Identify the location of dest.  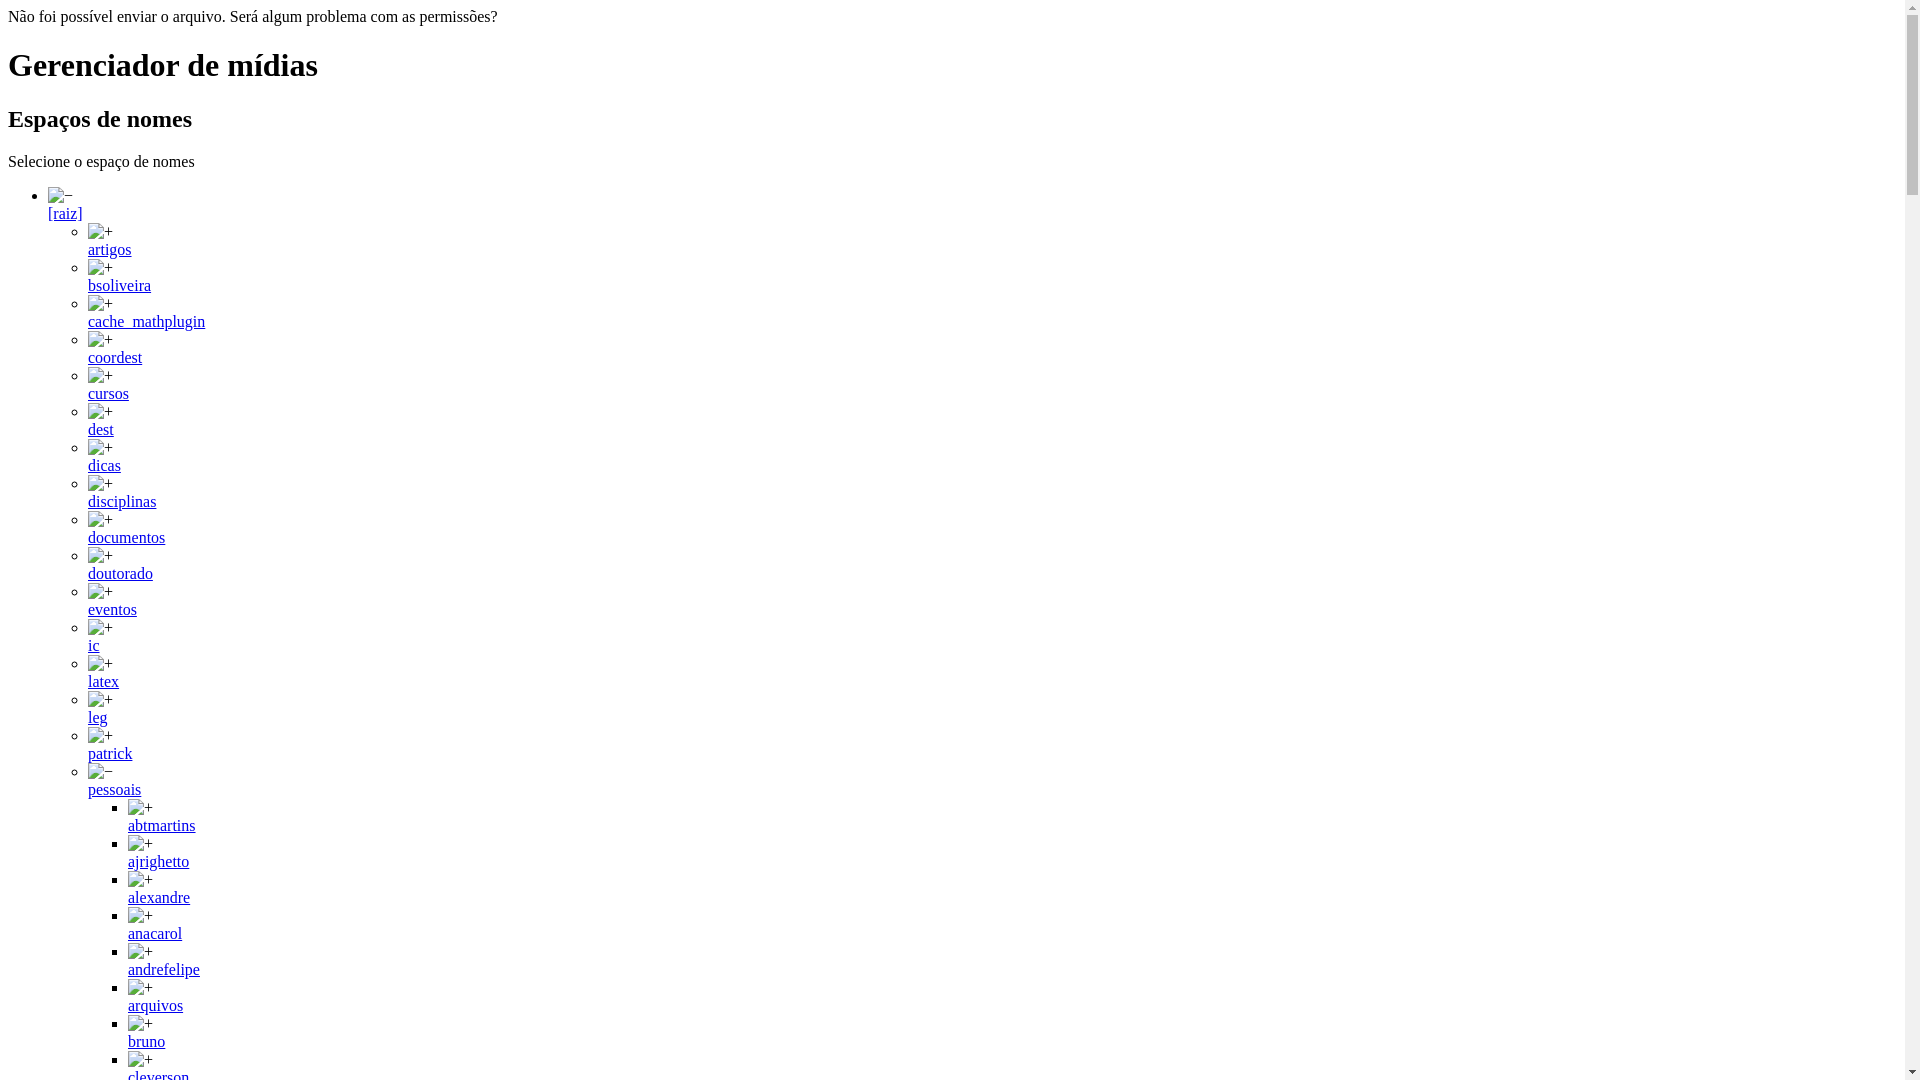
(101, 430).